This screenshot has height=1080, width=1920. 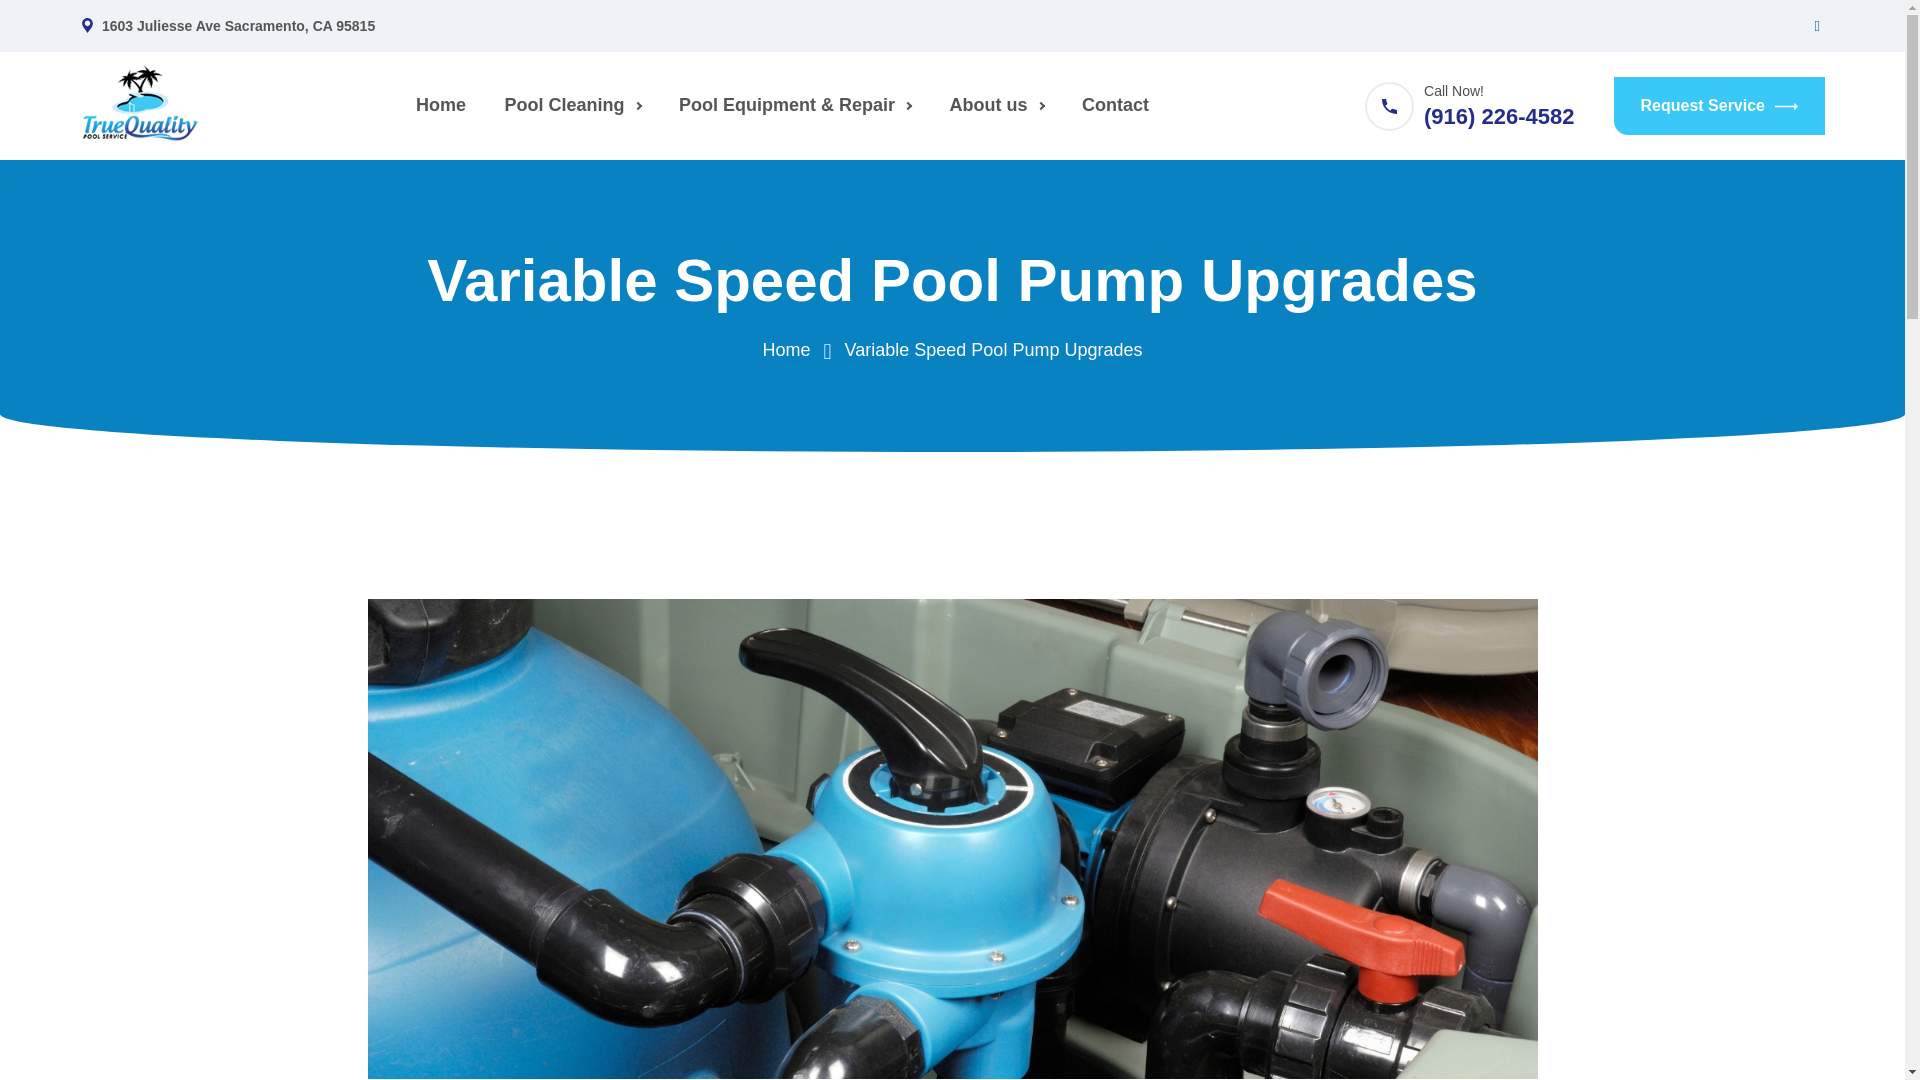 What do you see at coordinates (572, 106) in the screenshot?
I see `Pool Cleaning` at bounding box center [572, 106].